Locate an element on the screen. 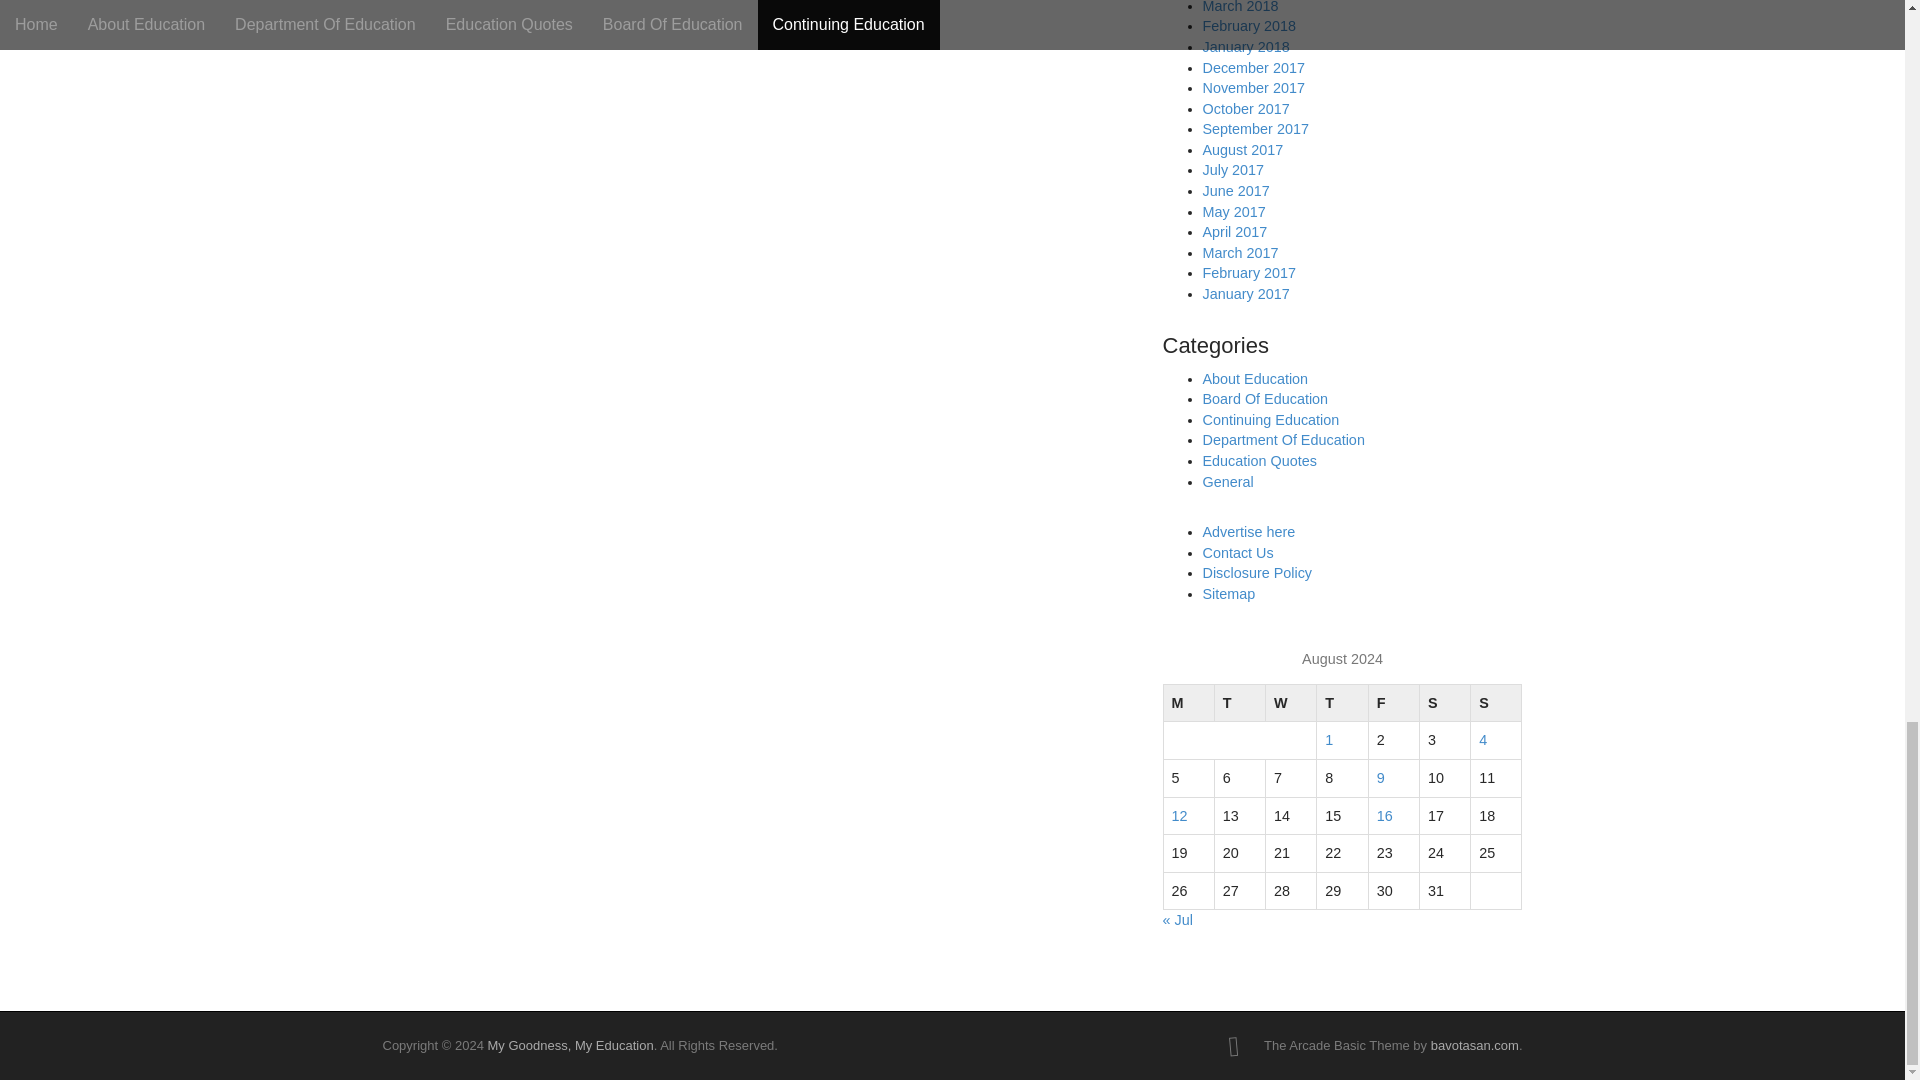 This screenshot has height=1080, width=1920. Saturday is located at coordinates (1444, 702).